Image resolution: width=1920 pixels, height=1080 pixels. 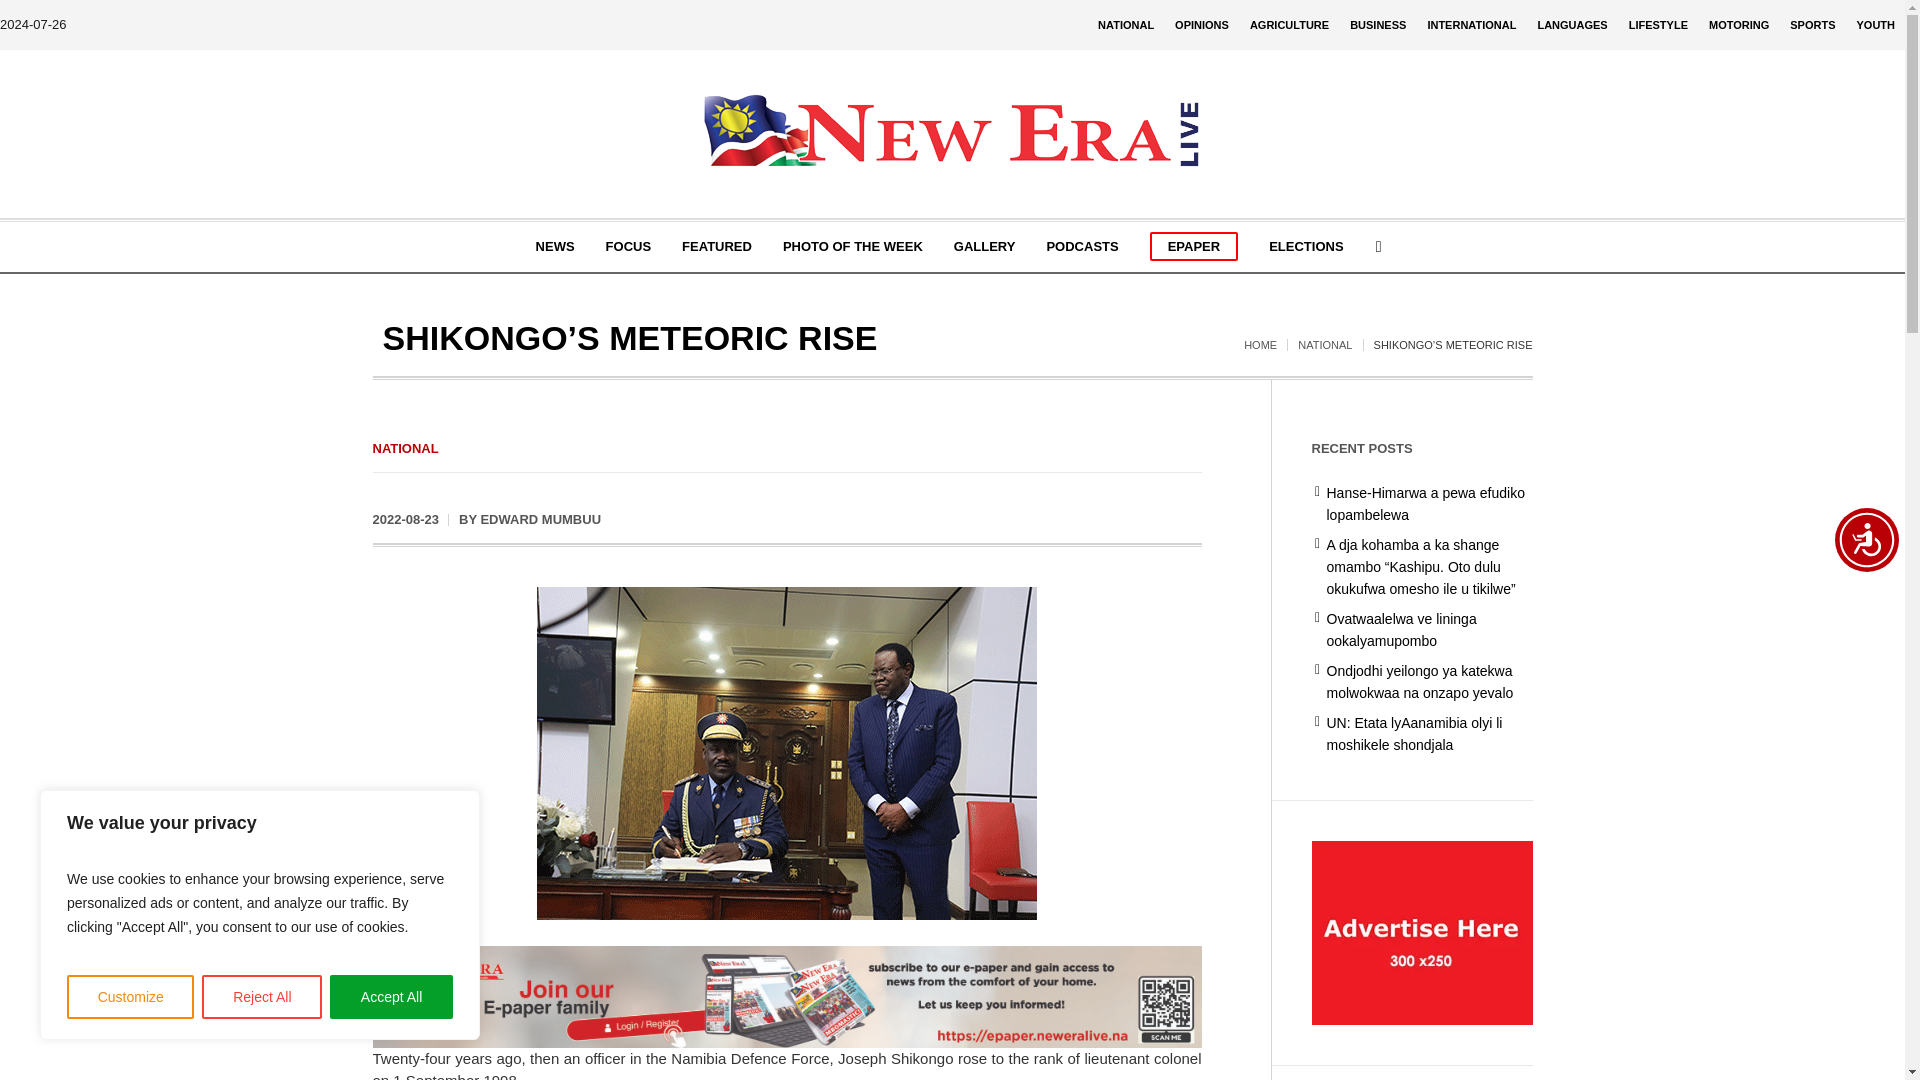 What do you see at coordinates (1126, 24) in the screenshot?
I see `NATIONAL` at bounding box center [1126, 24].